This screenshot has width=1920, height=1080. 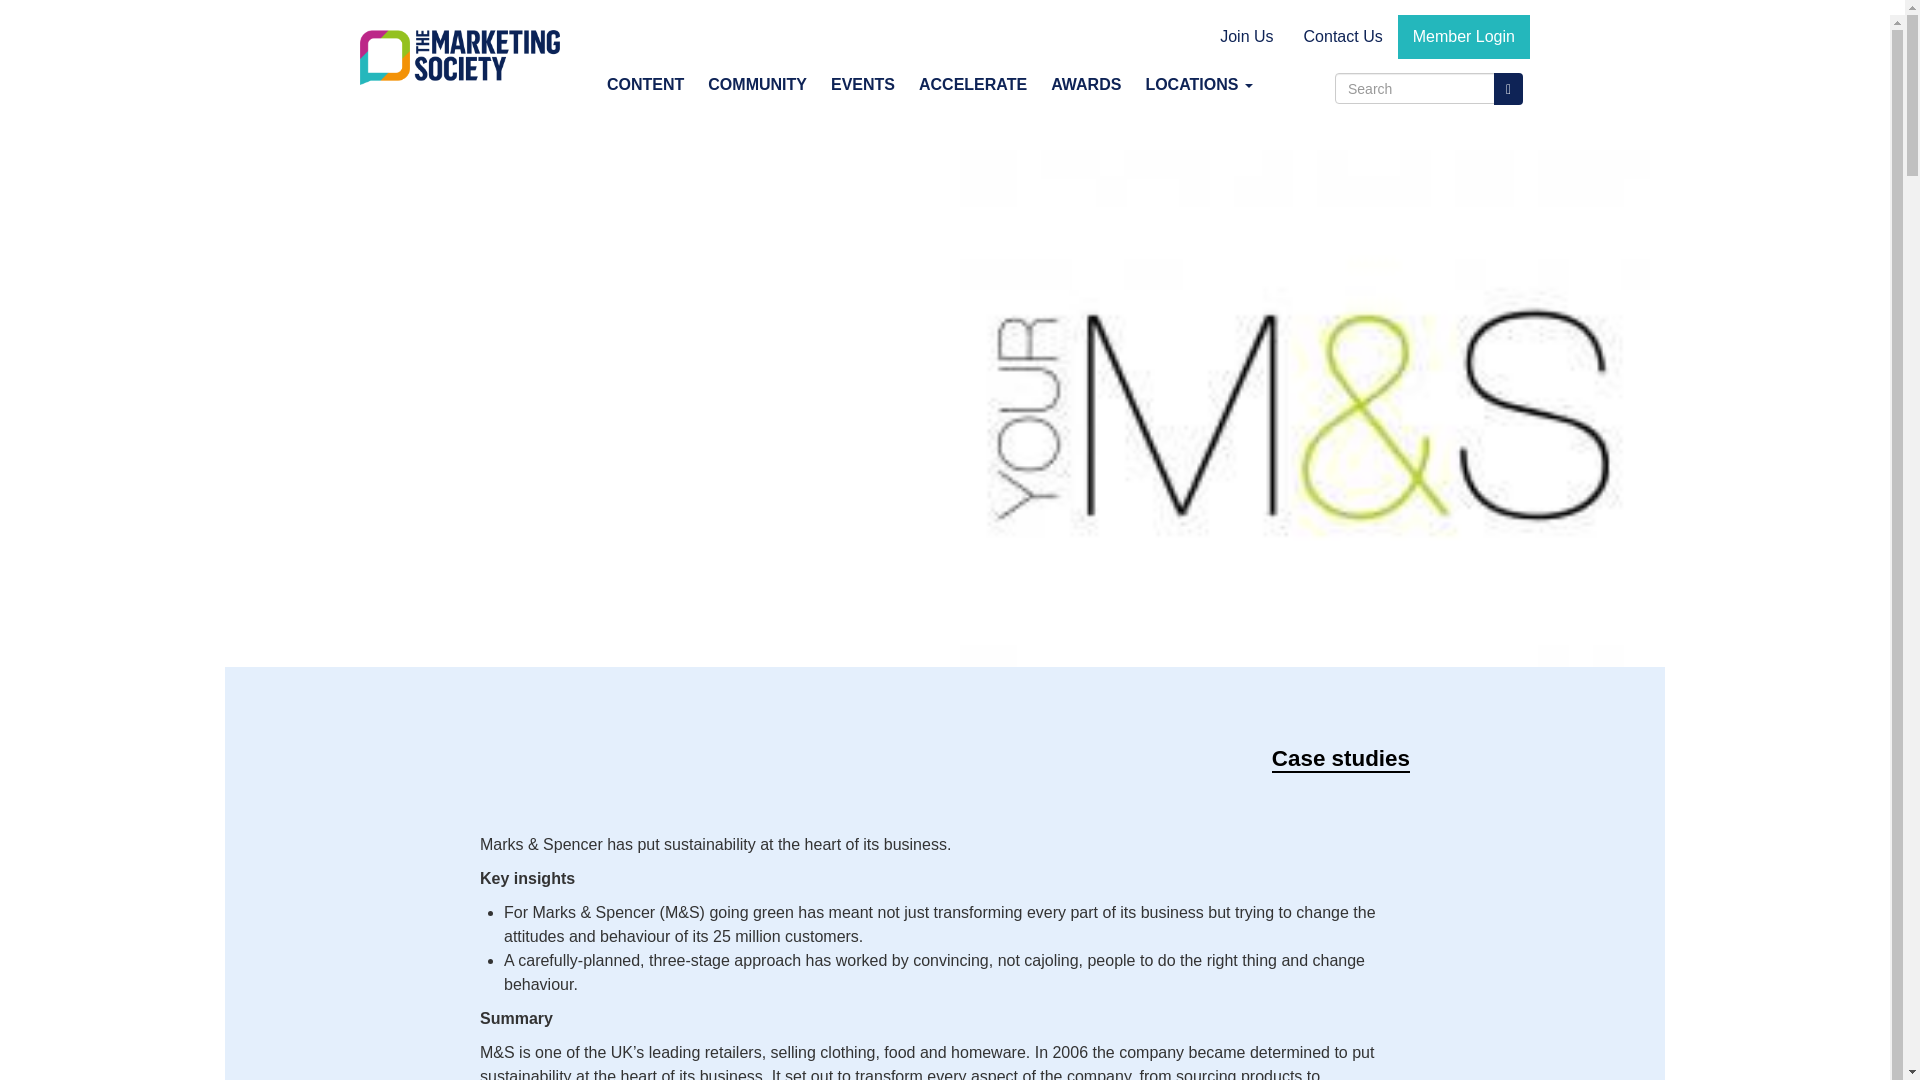 I want to click on Enter the terms you wish to search for., so click(x=1414, y=88).